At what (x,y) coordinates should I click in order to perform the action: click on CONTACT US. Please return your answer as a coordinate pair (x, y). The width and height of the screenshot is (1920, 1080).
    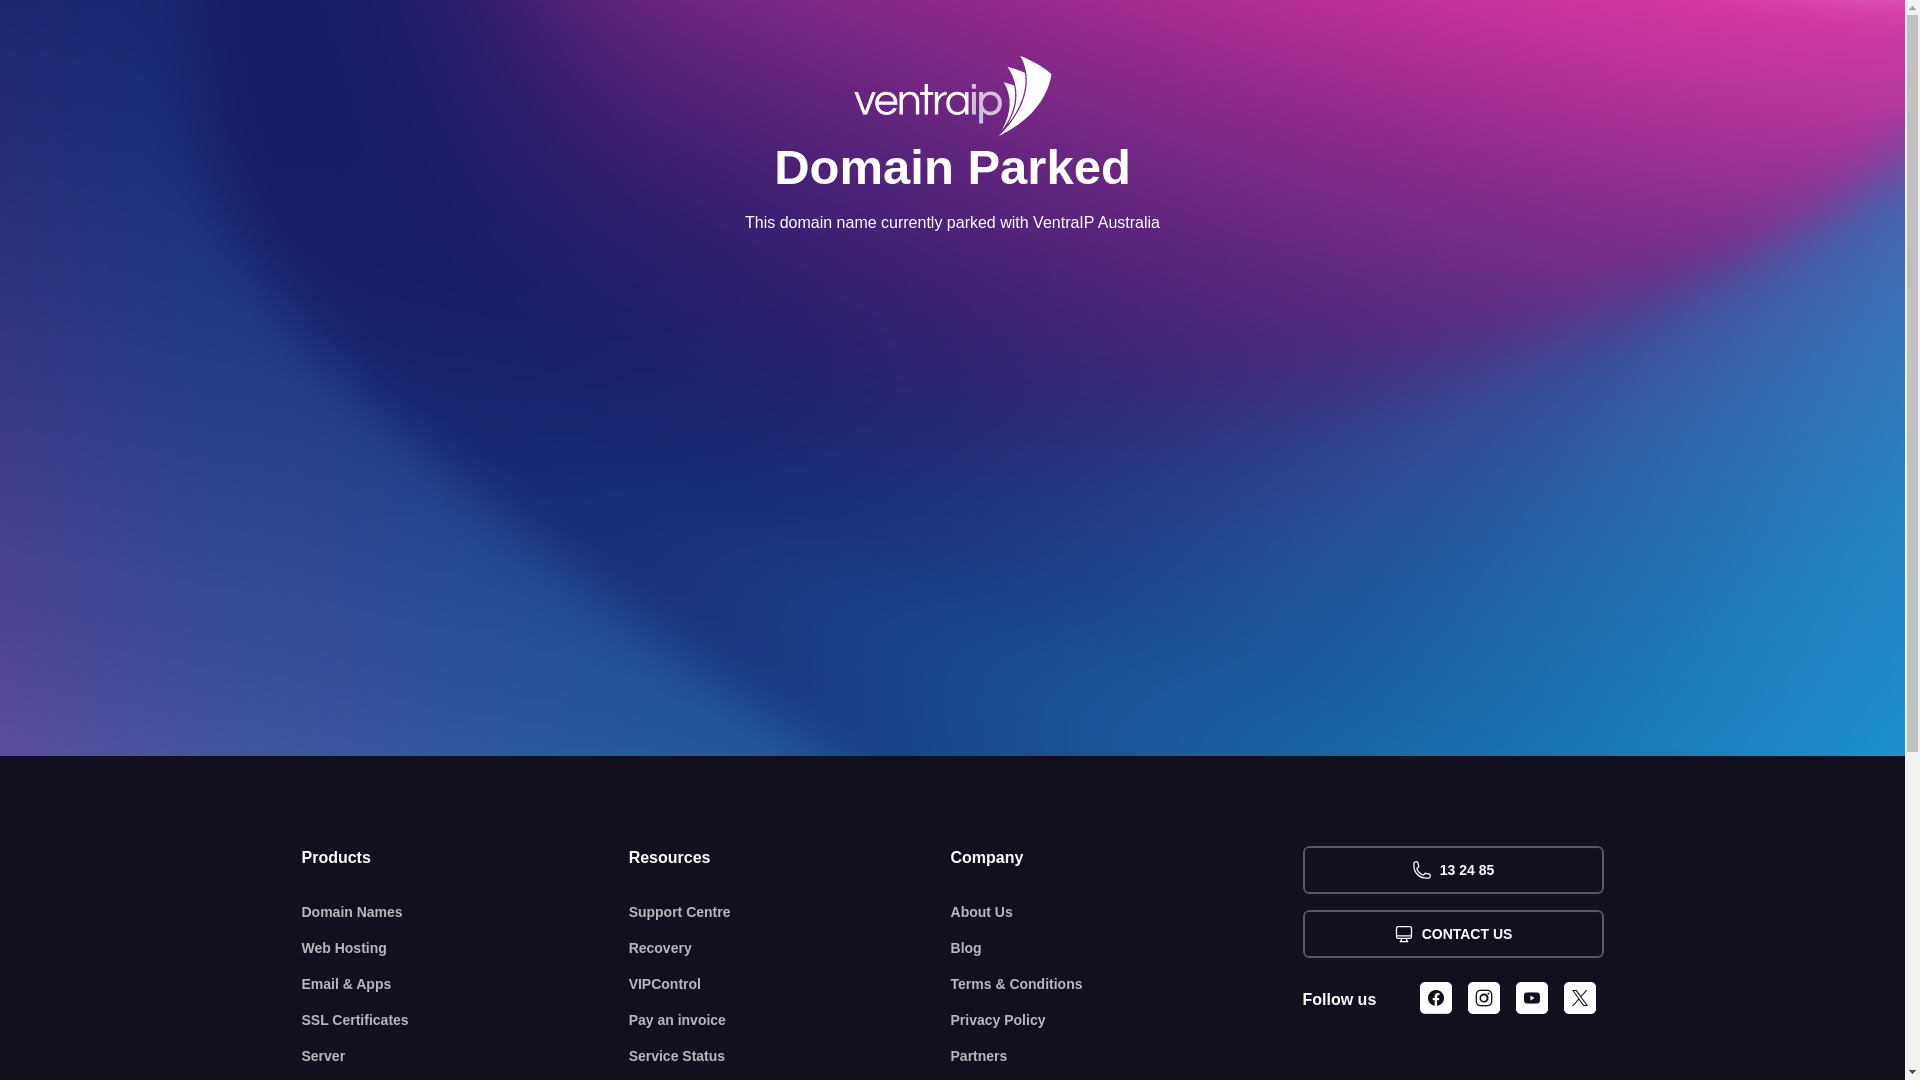
    Looking at the image, I should click on (1452, 934).